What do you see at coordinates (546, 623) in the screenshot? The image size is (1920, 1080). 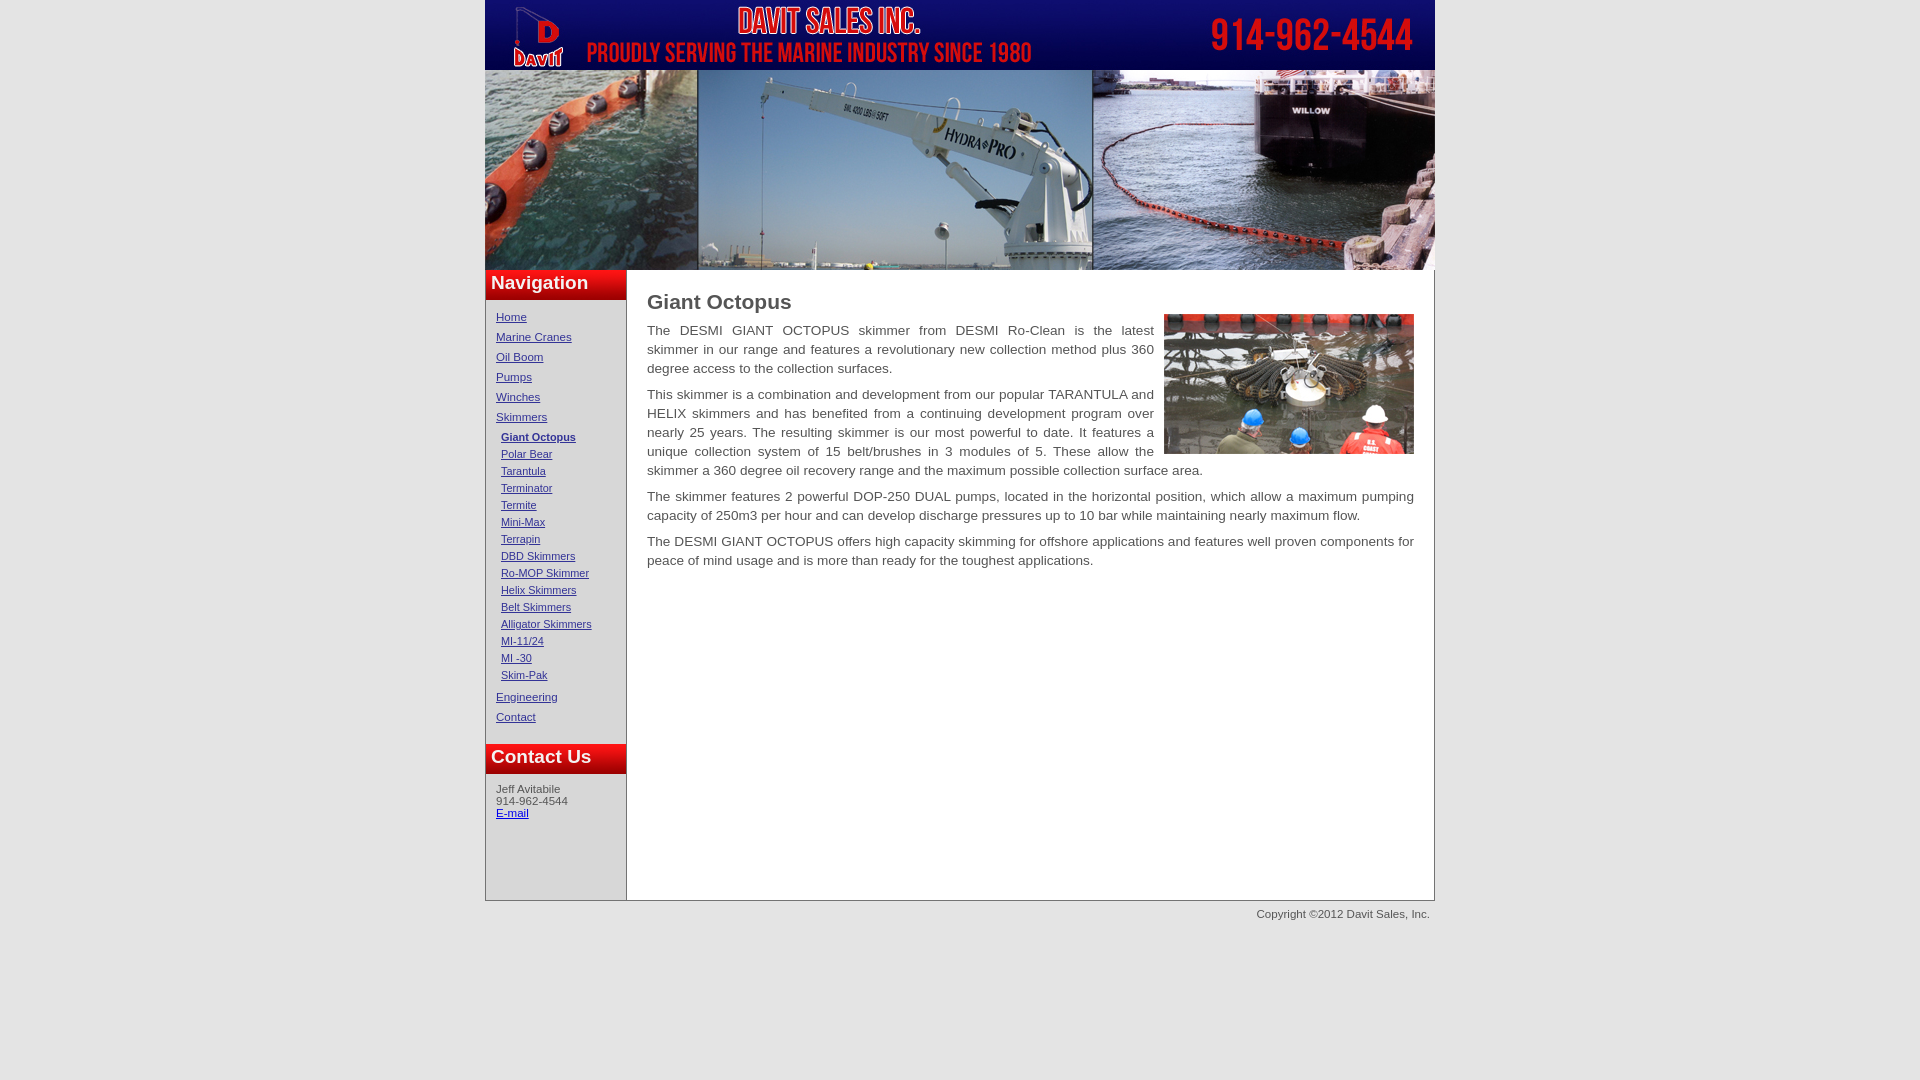 I see `Alligator Skimmers` at bounding box center [546, 623].